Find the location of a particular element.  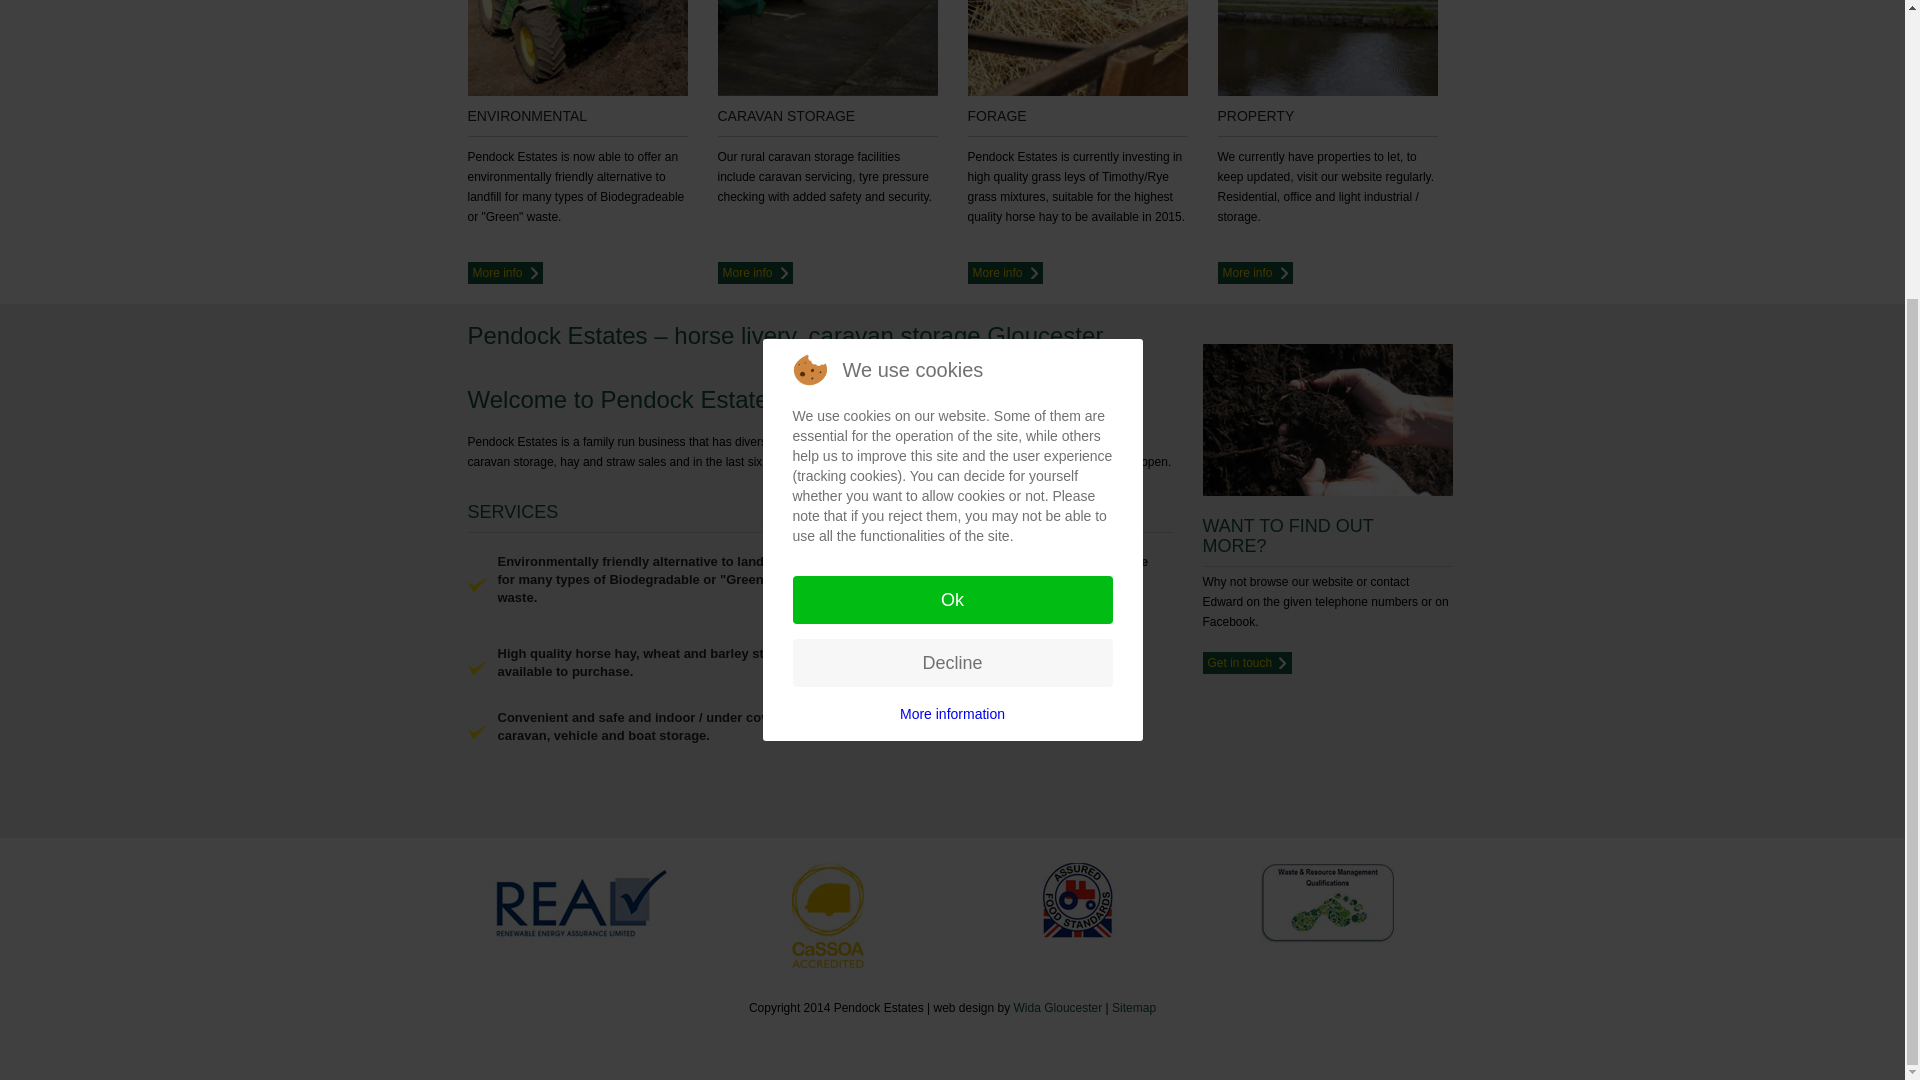

Decline is located at coordinates (951, 262).